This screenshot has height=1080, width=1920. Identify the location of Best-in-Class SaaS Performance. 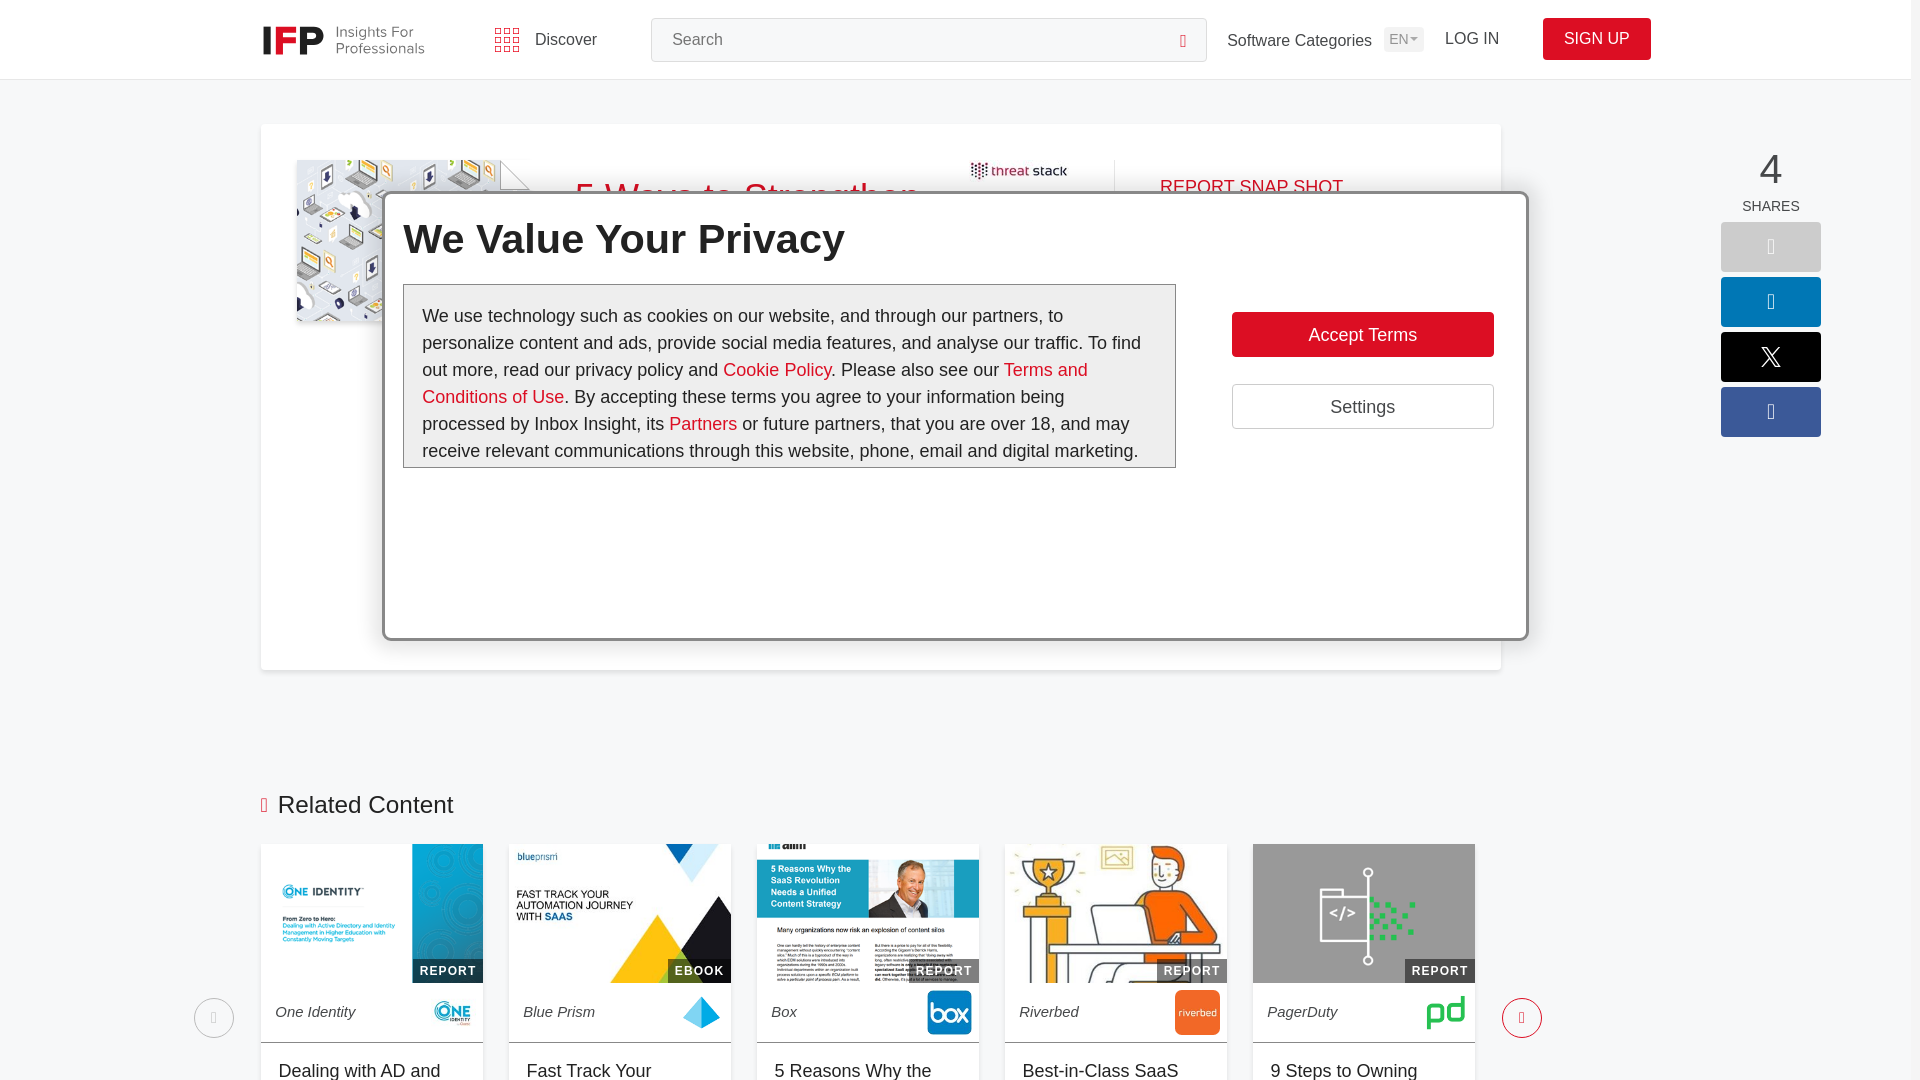
(1100, 1070).